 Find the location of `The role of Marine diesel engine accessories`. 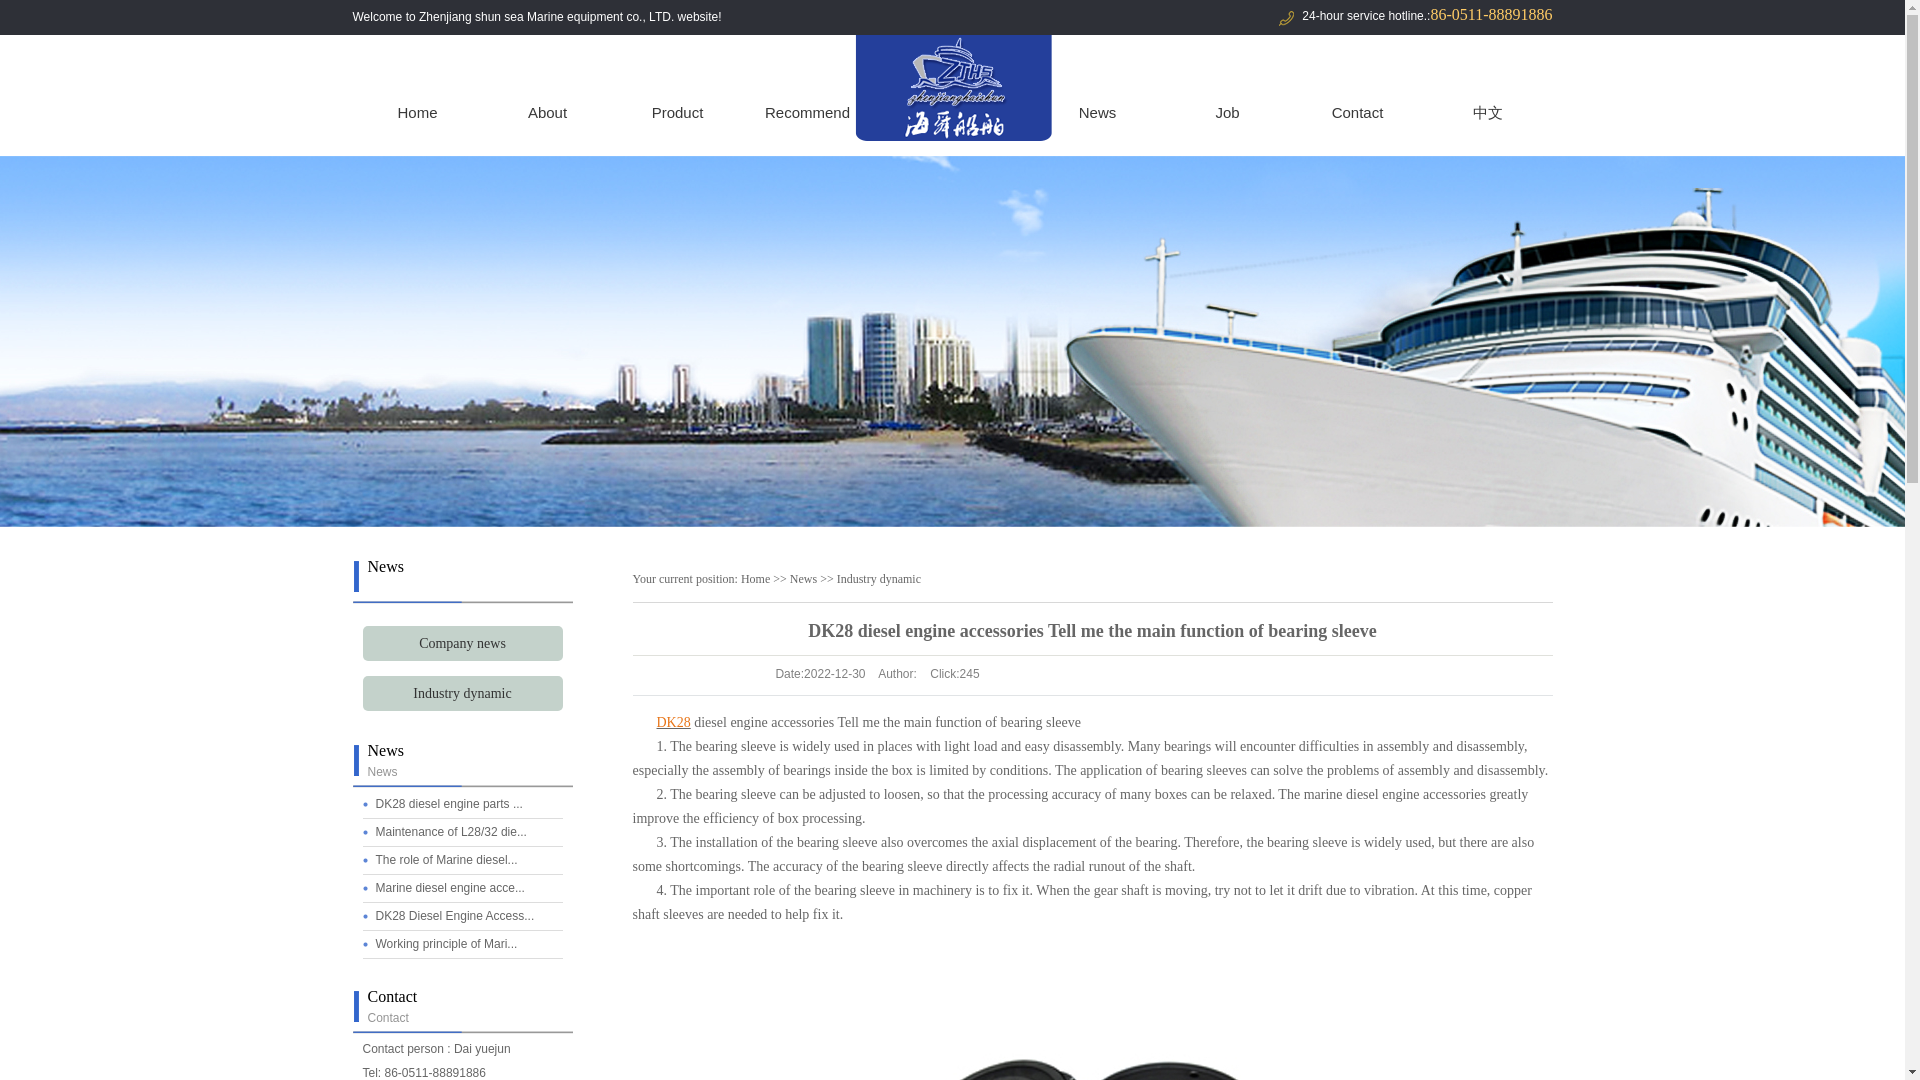

The role of Marine diesel engine accessories is located at coordinates (447, 860).